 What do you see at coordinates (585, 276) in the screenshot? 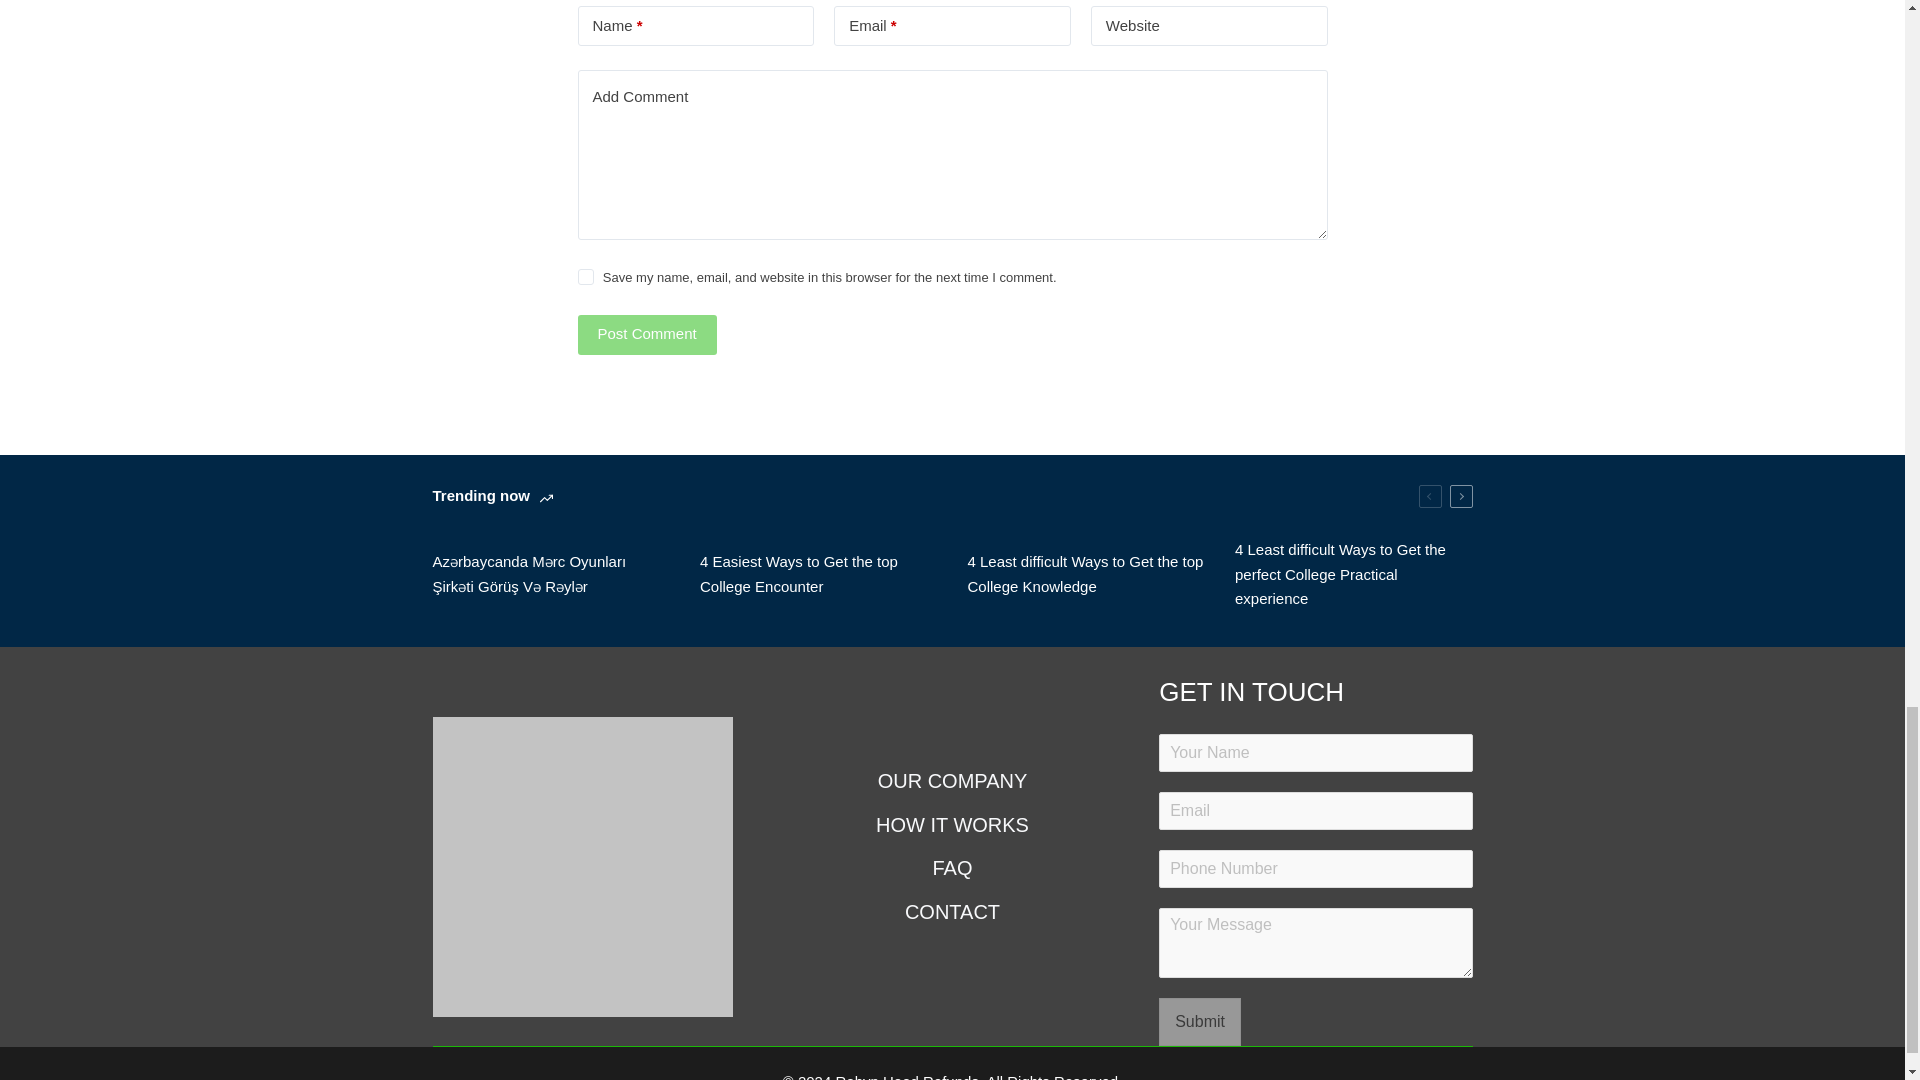
I see `yes` at bounding box center [585, 276].